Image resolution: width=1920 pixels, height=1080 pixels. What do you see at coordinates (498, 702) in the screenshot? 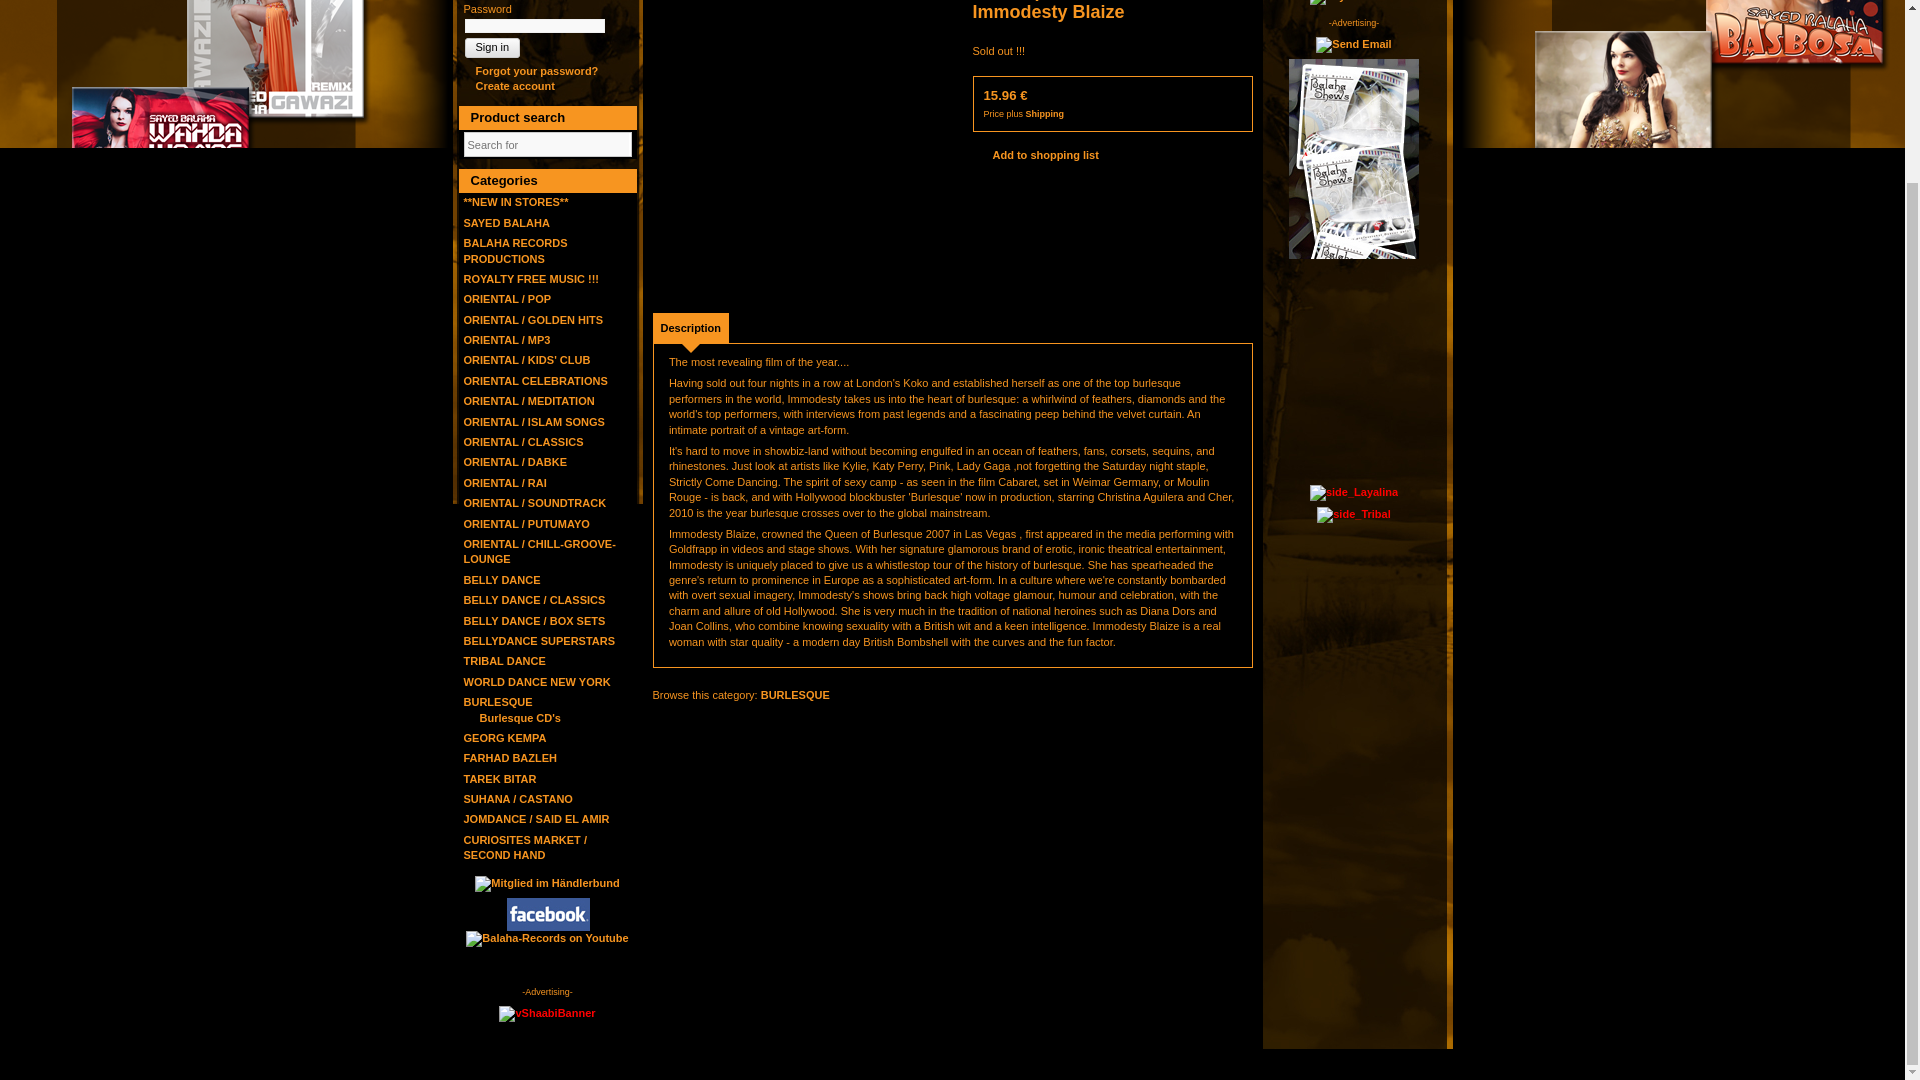
I see `BURLESQUE` at bounding box center [498, 702].